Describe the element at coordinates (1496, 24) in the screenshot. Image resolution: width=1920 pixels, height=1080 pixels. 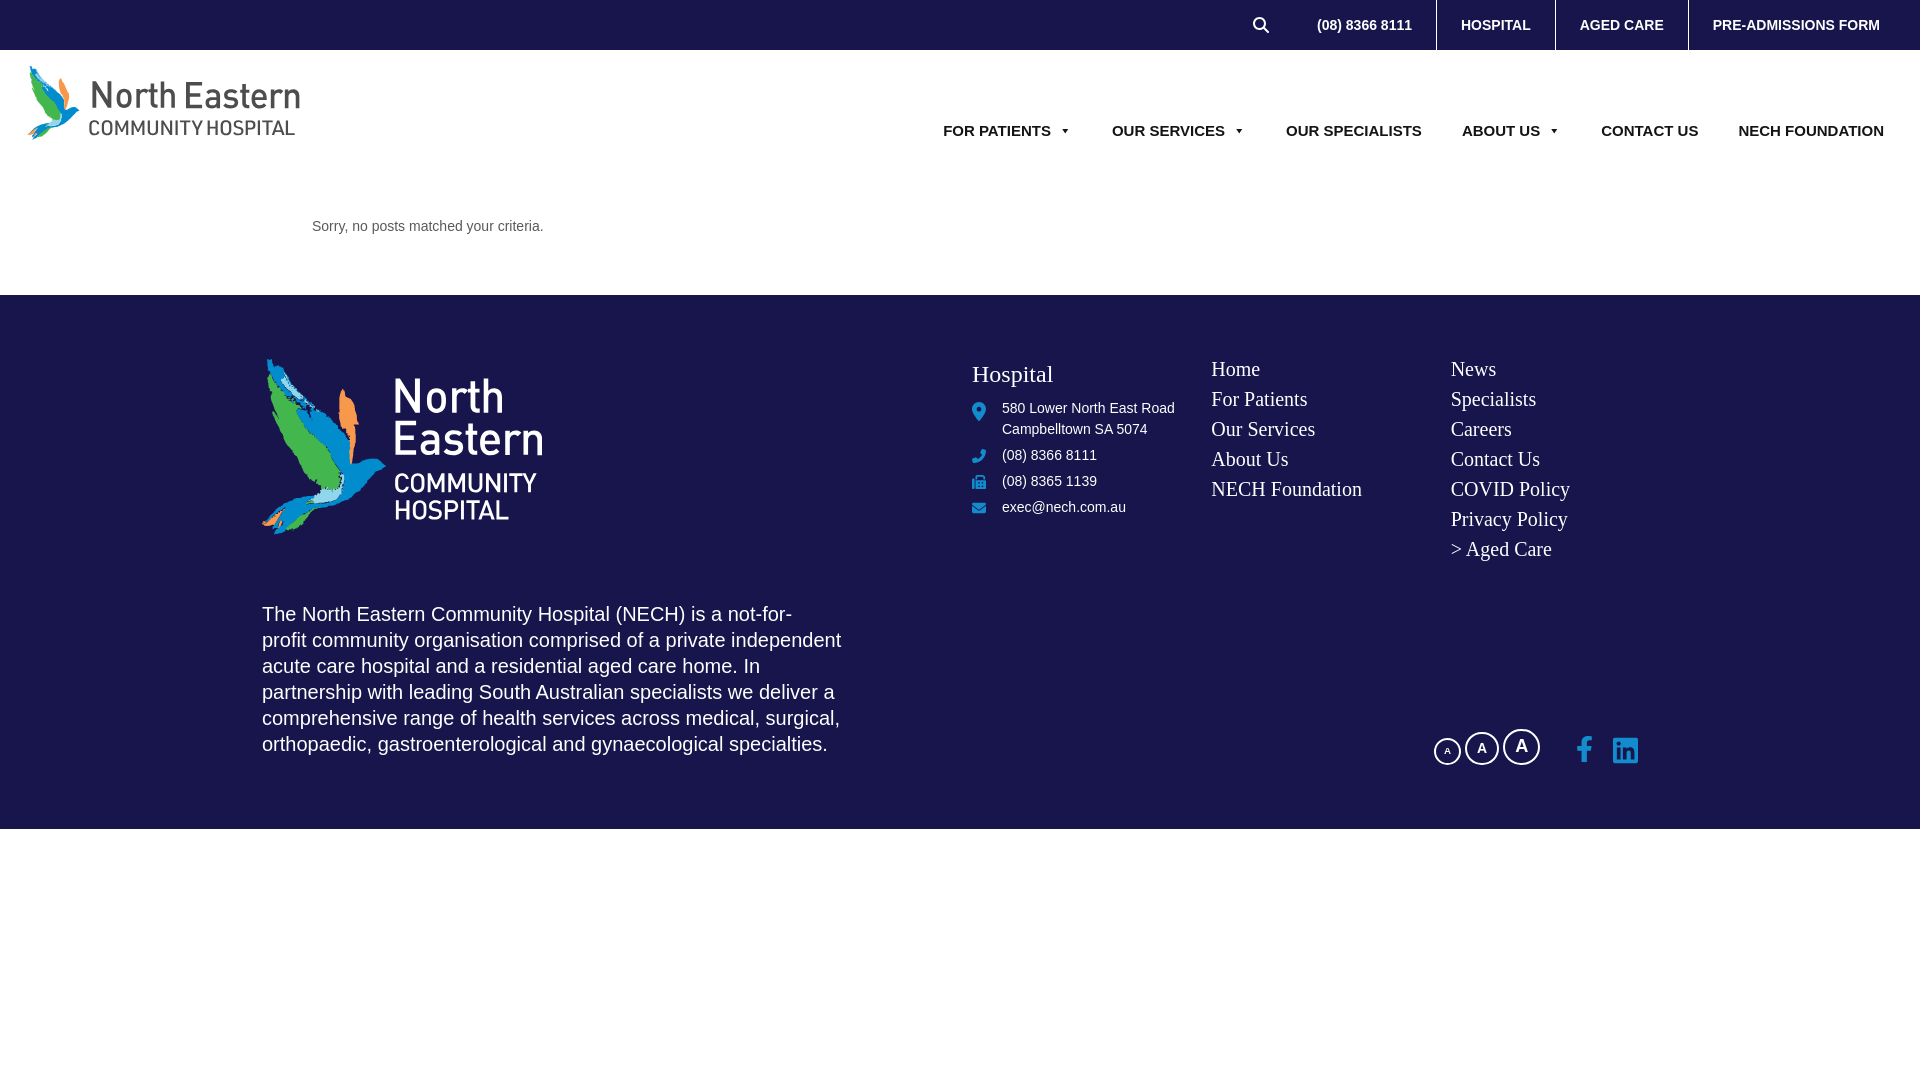
I see `HOSPITAL` at that location.